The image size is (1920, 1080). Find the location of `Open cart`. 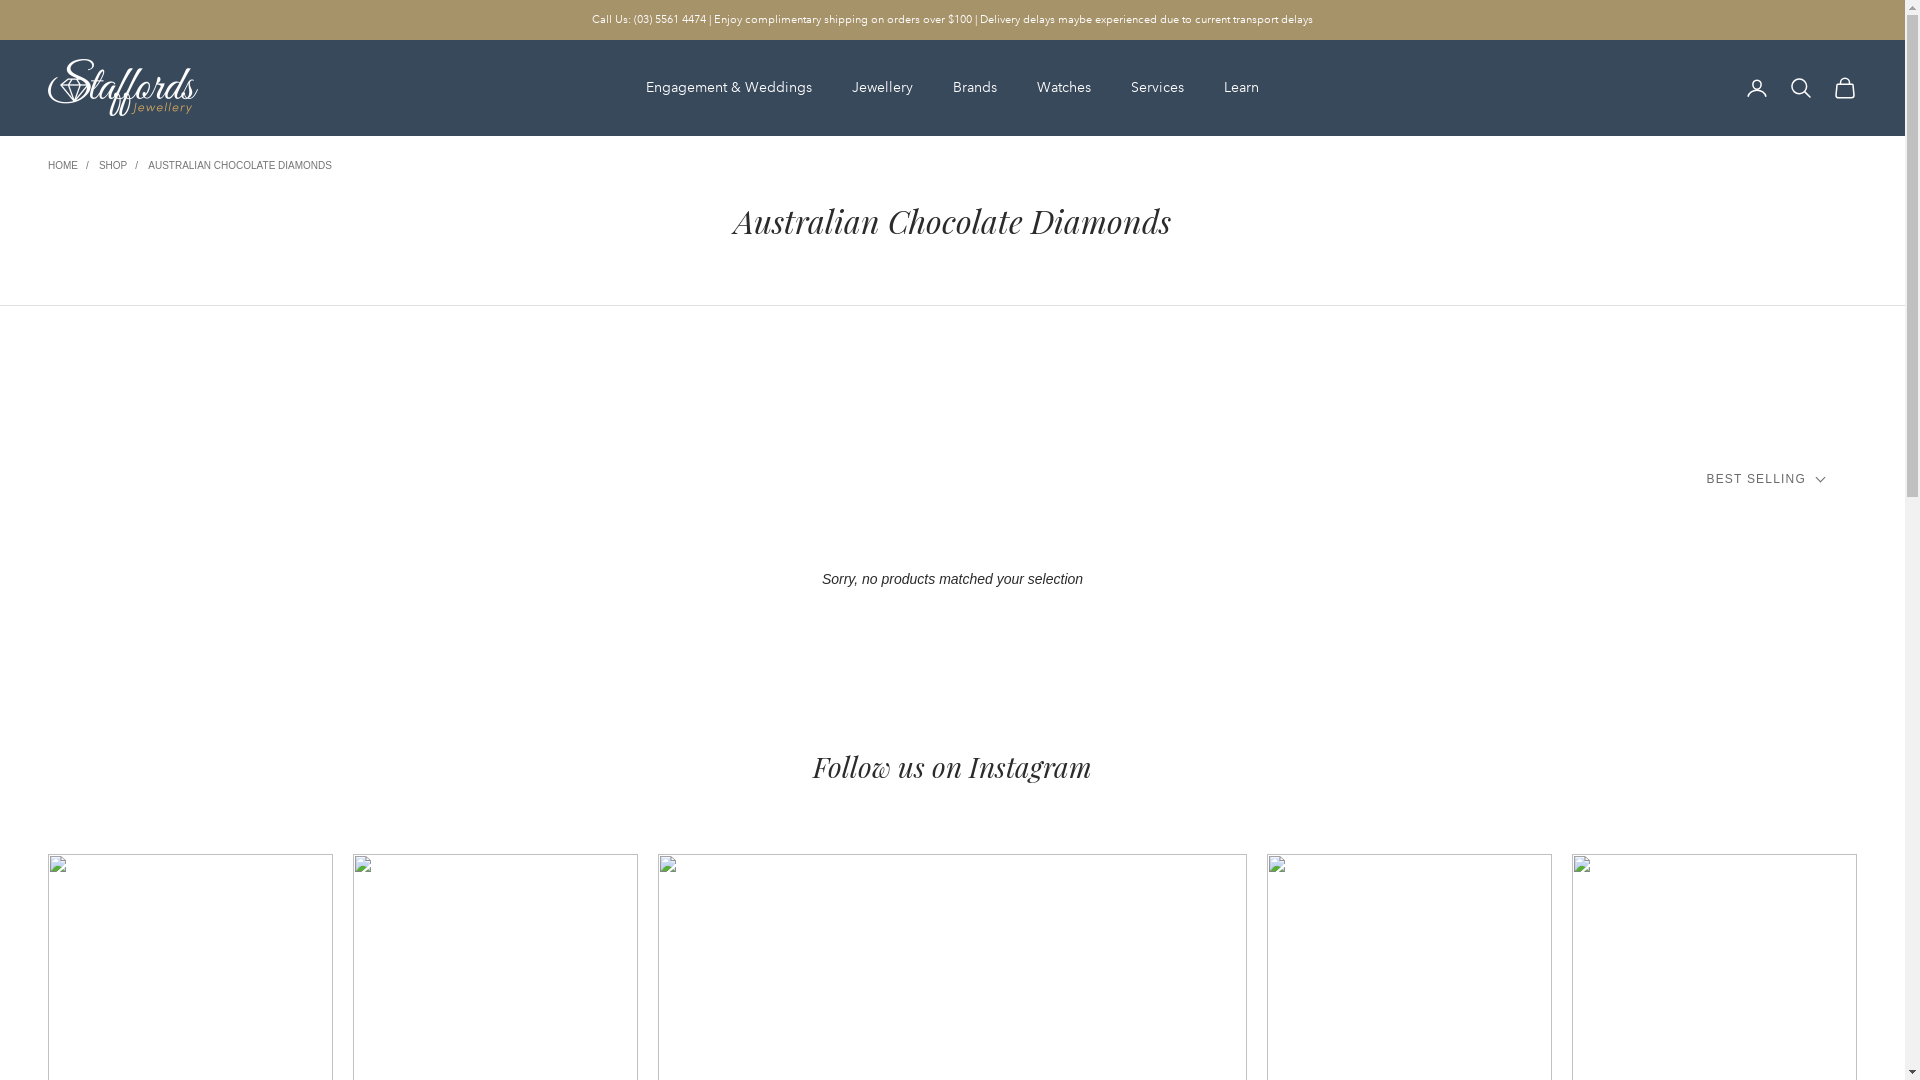

Open cart is located at coordinates (1845, 88).